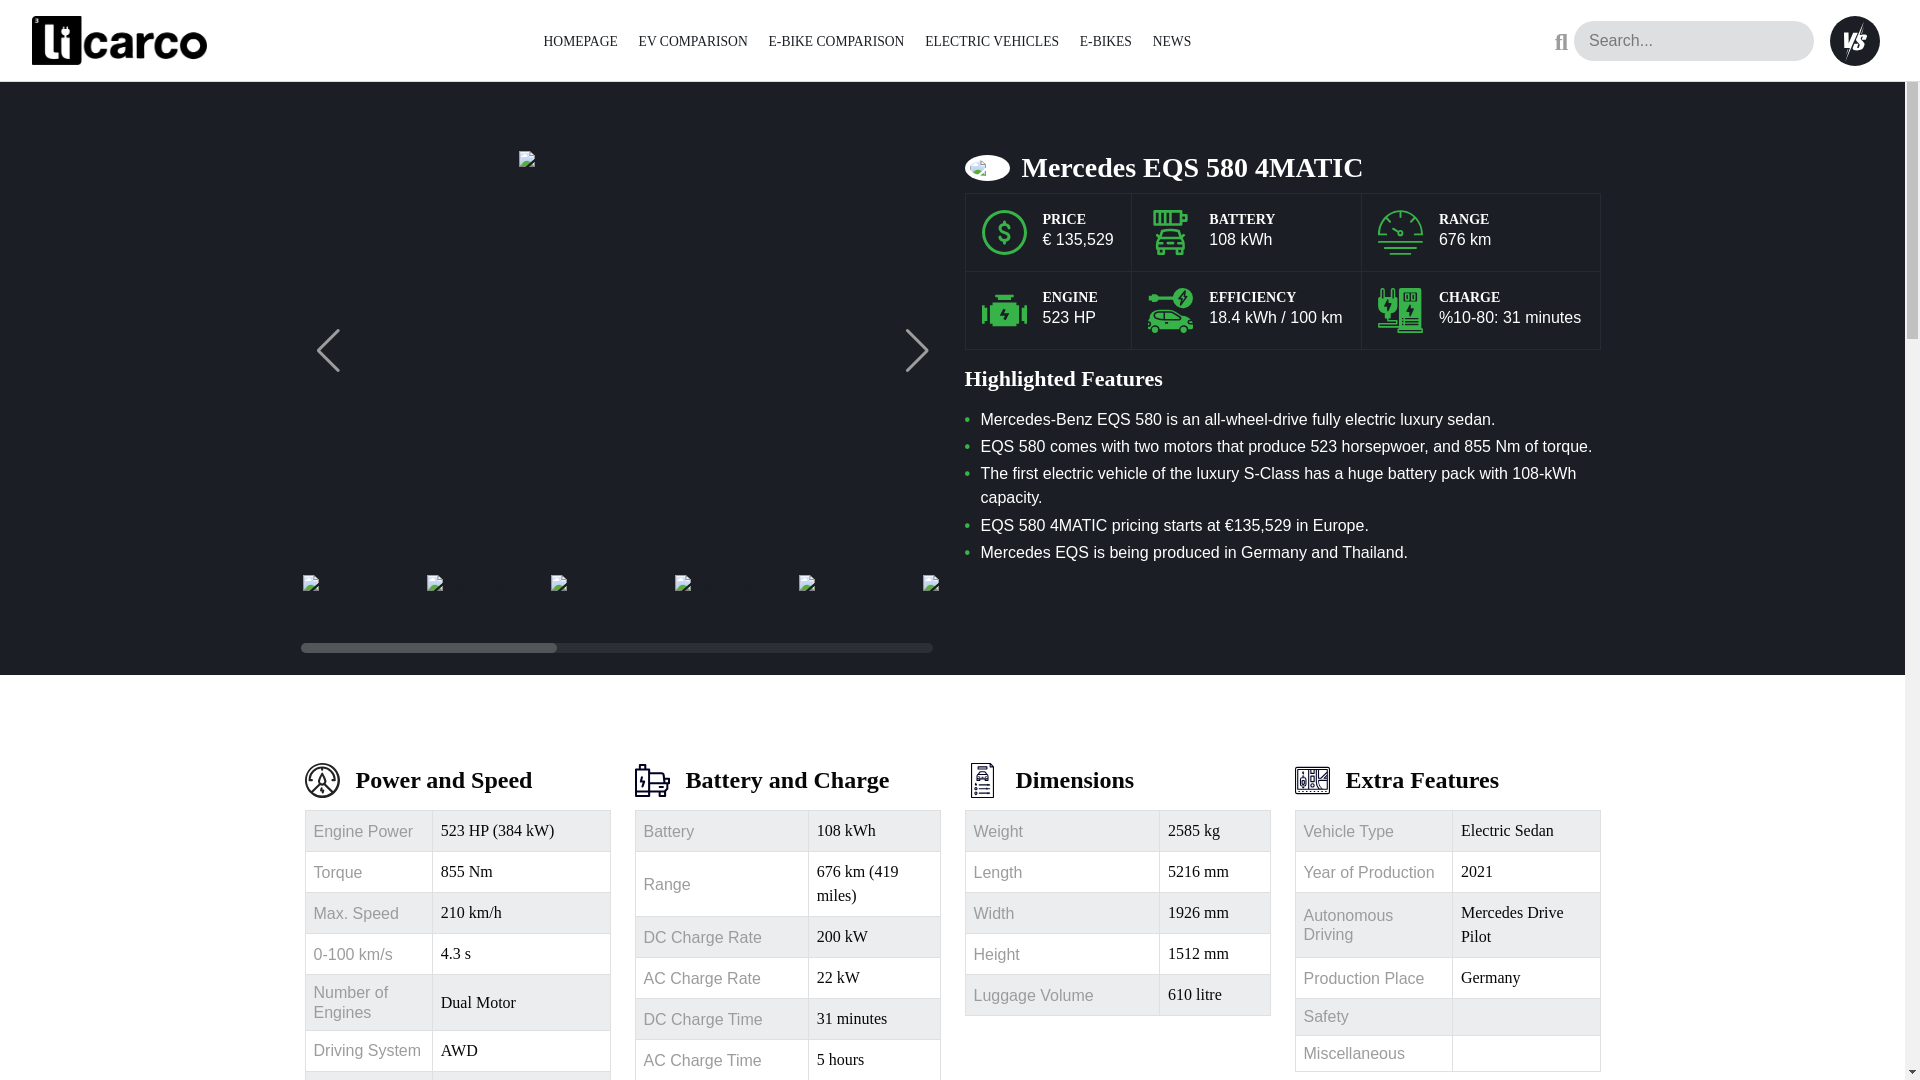 This screenshot has height=1080, width=1920. I want to click on mercedes-eqs-aerodynamic-efficiency, so click(971, 604).